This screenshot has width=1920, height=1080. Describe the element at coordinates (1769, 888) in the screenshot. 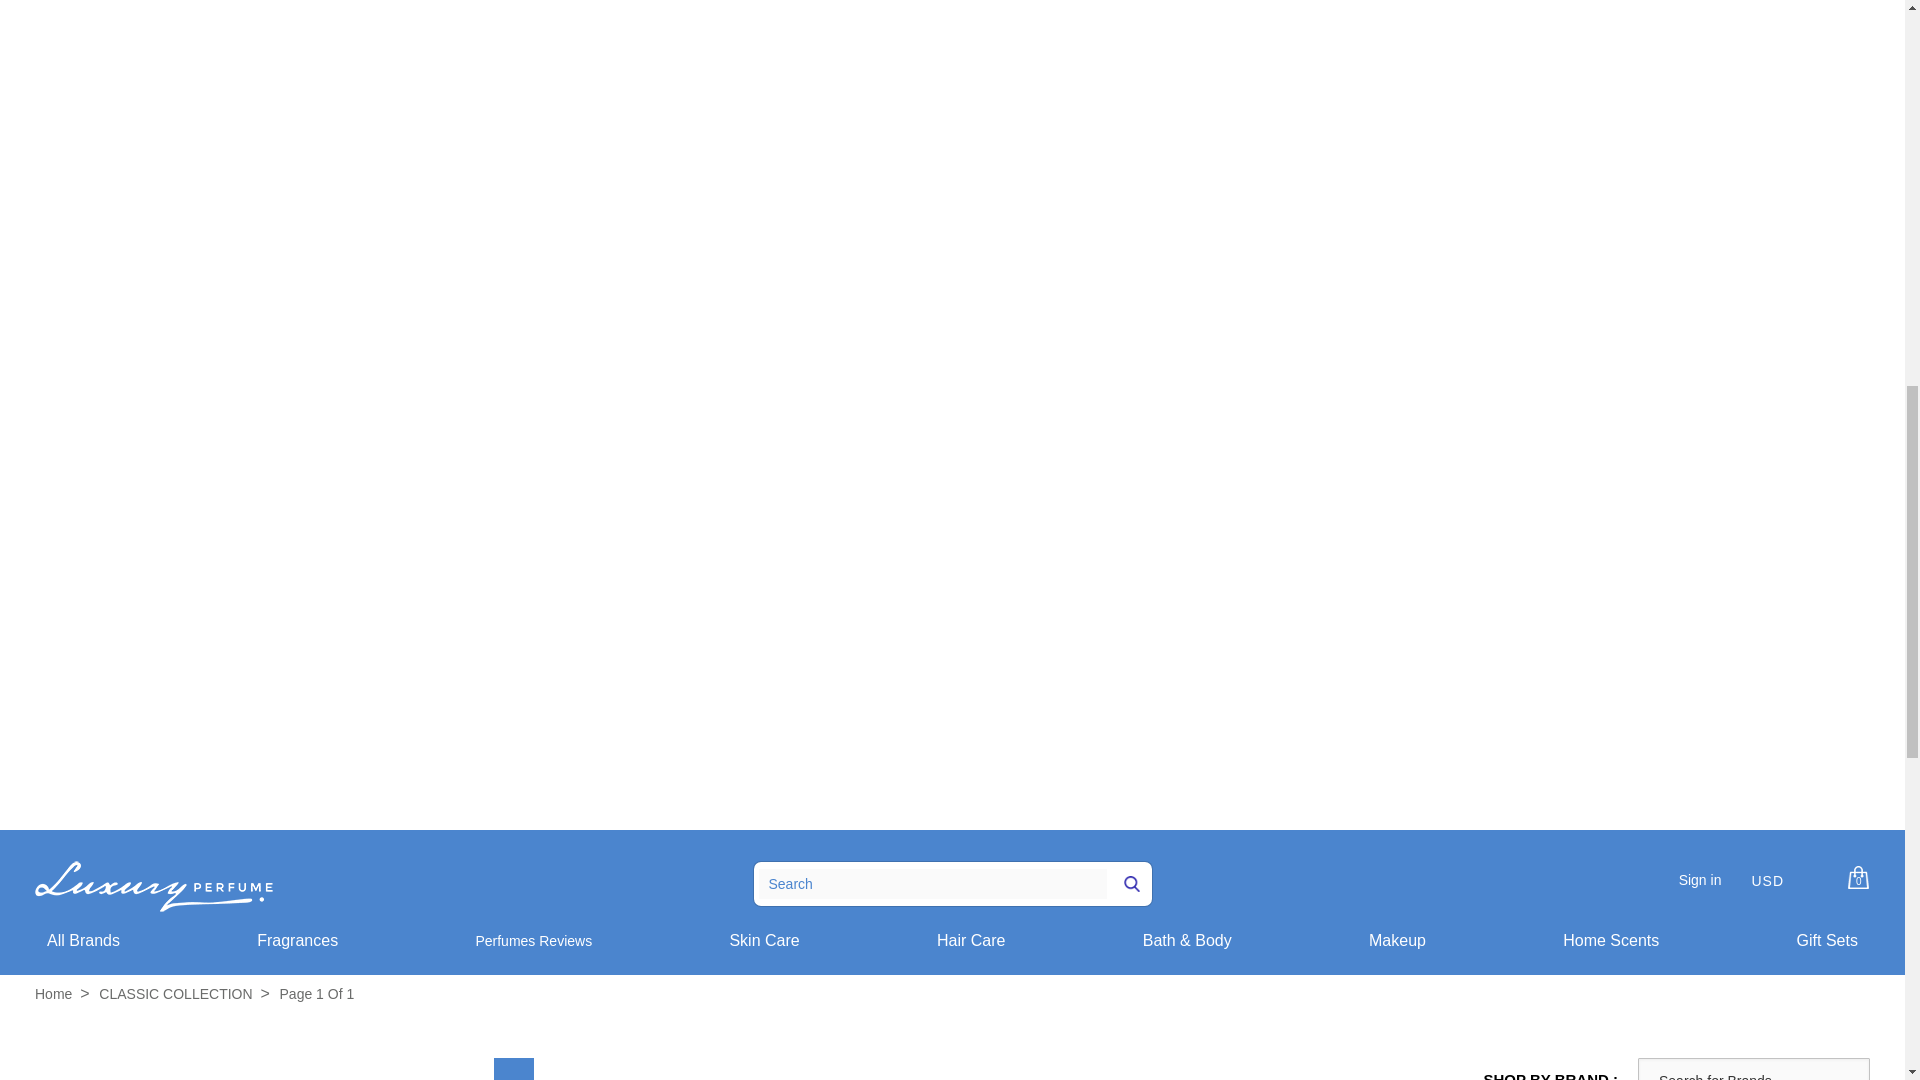

I see `USD` at that location.